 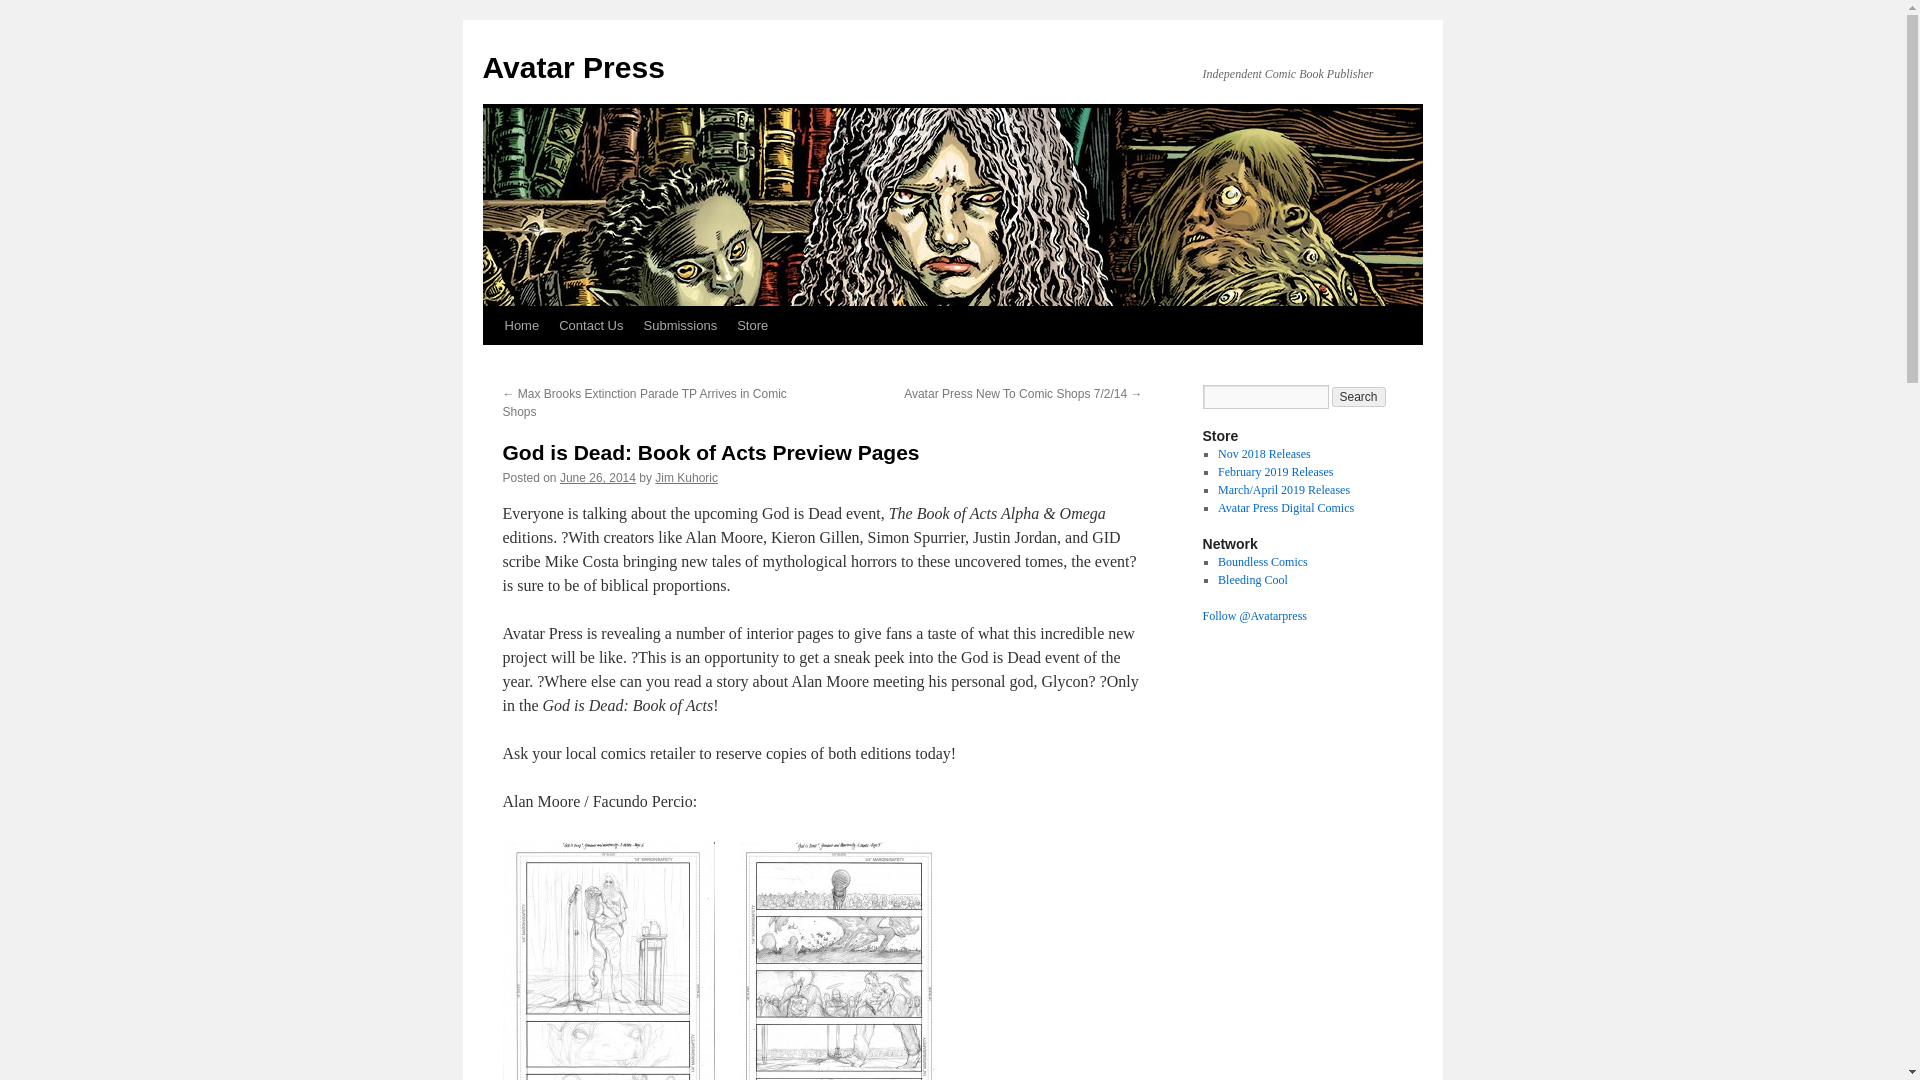 What do you see at coordinates (598, 477) in the screenshot?
I see `12:00 pm` at bounding box center [598, 477].